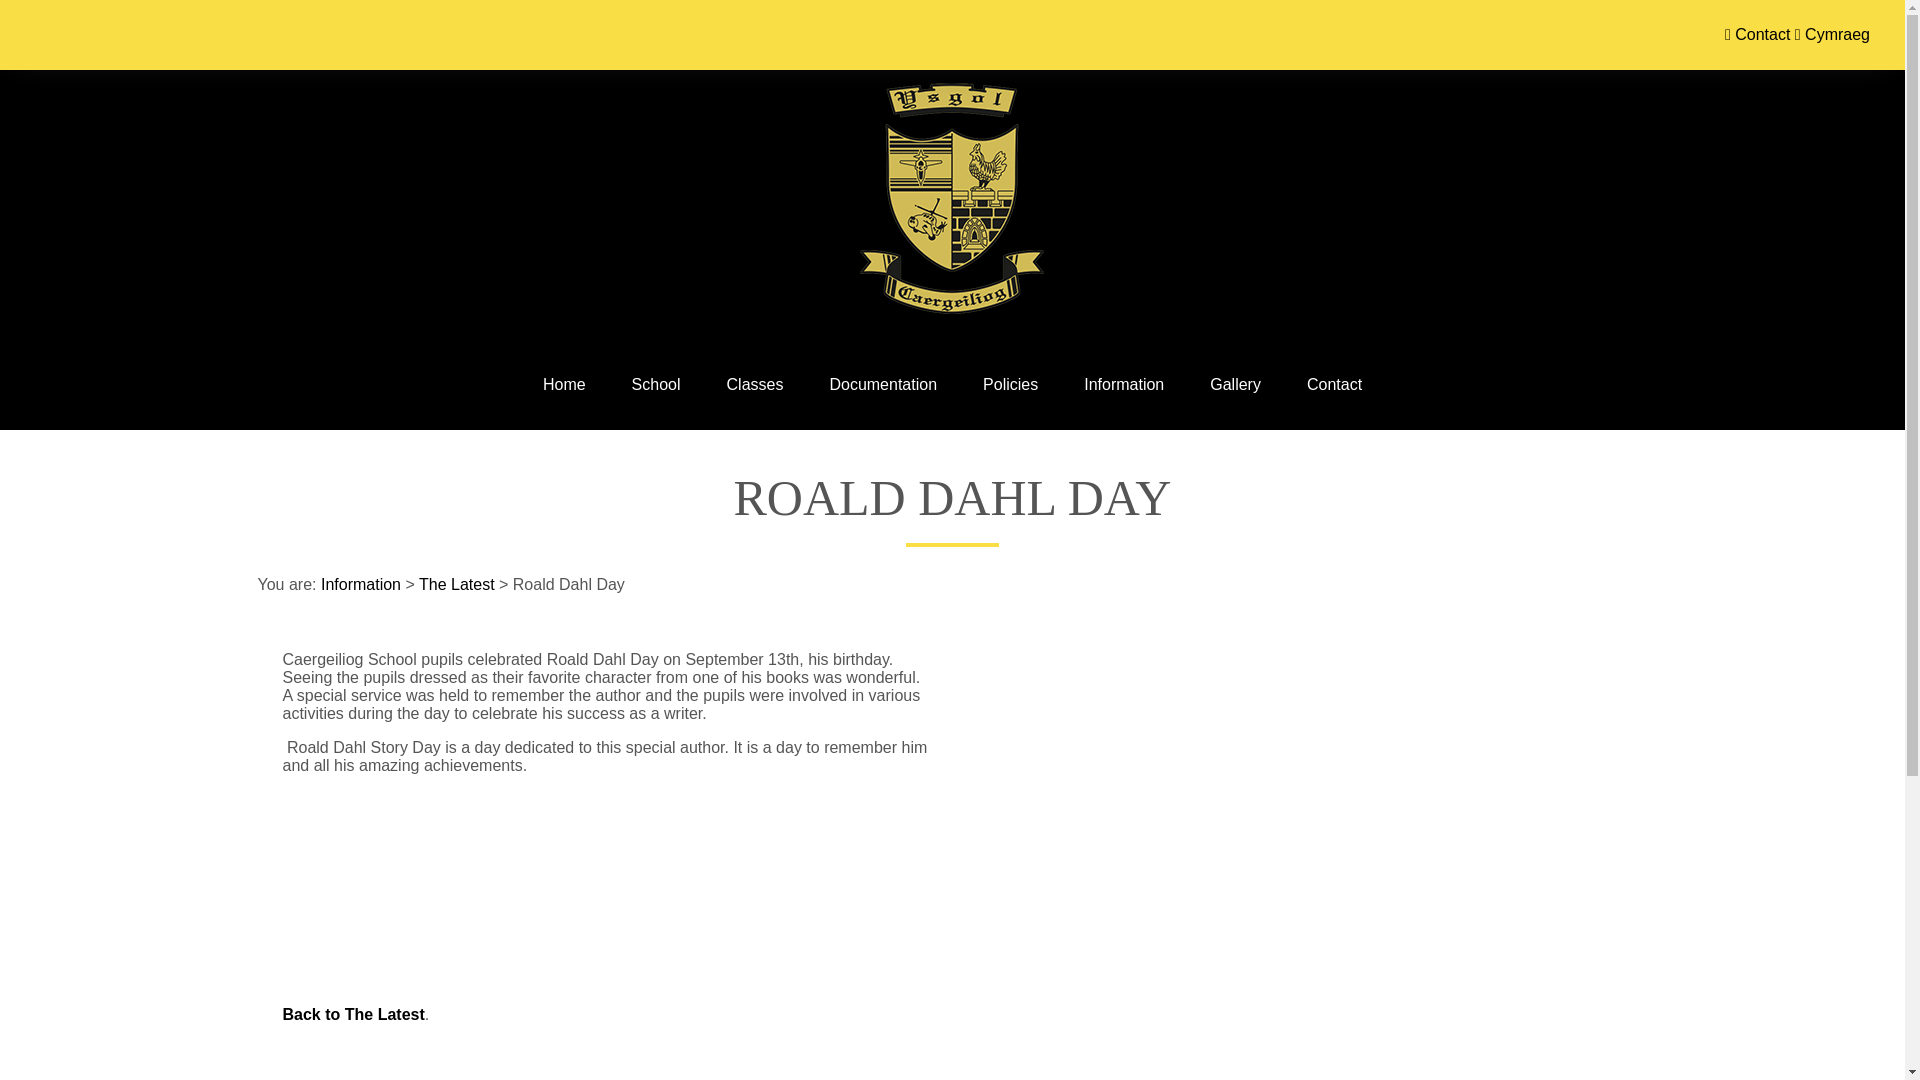 The image size is (1920, 1080). What do you see at coordinates (1124, 384) in the screenshot?
I see `Information` at bounding box center [1124, 384].